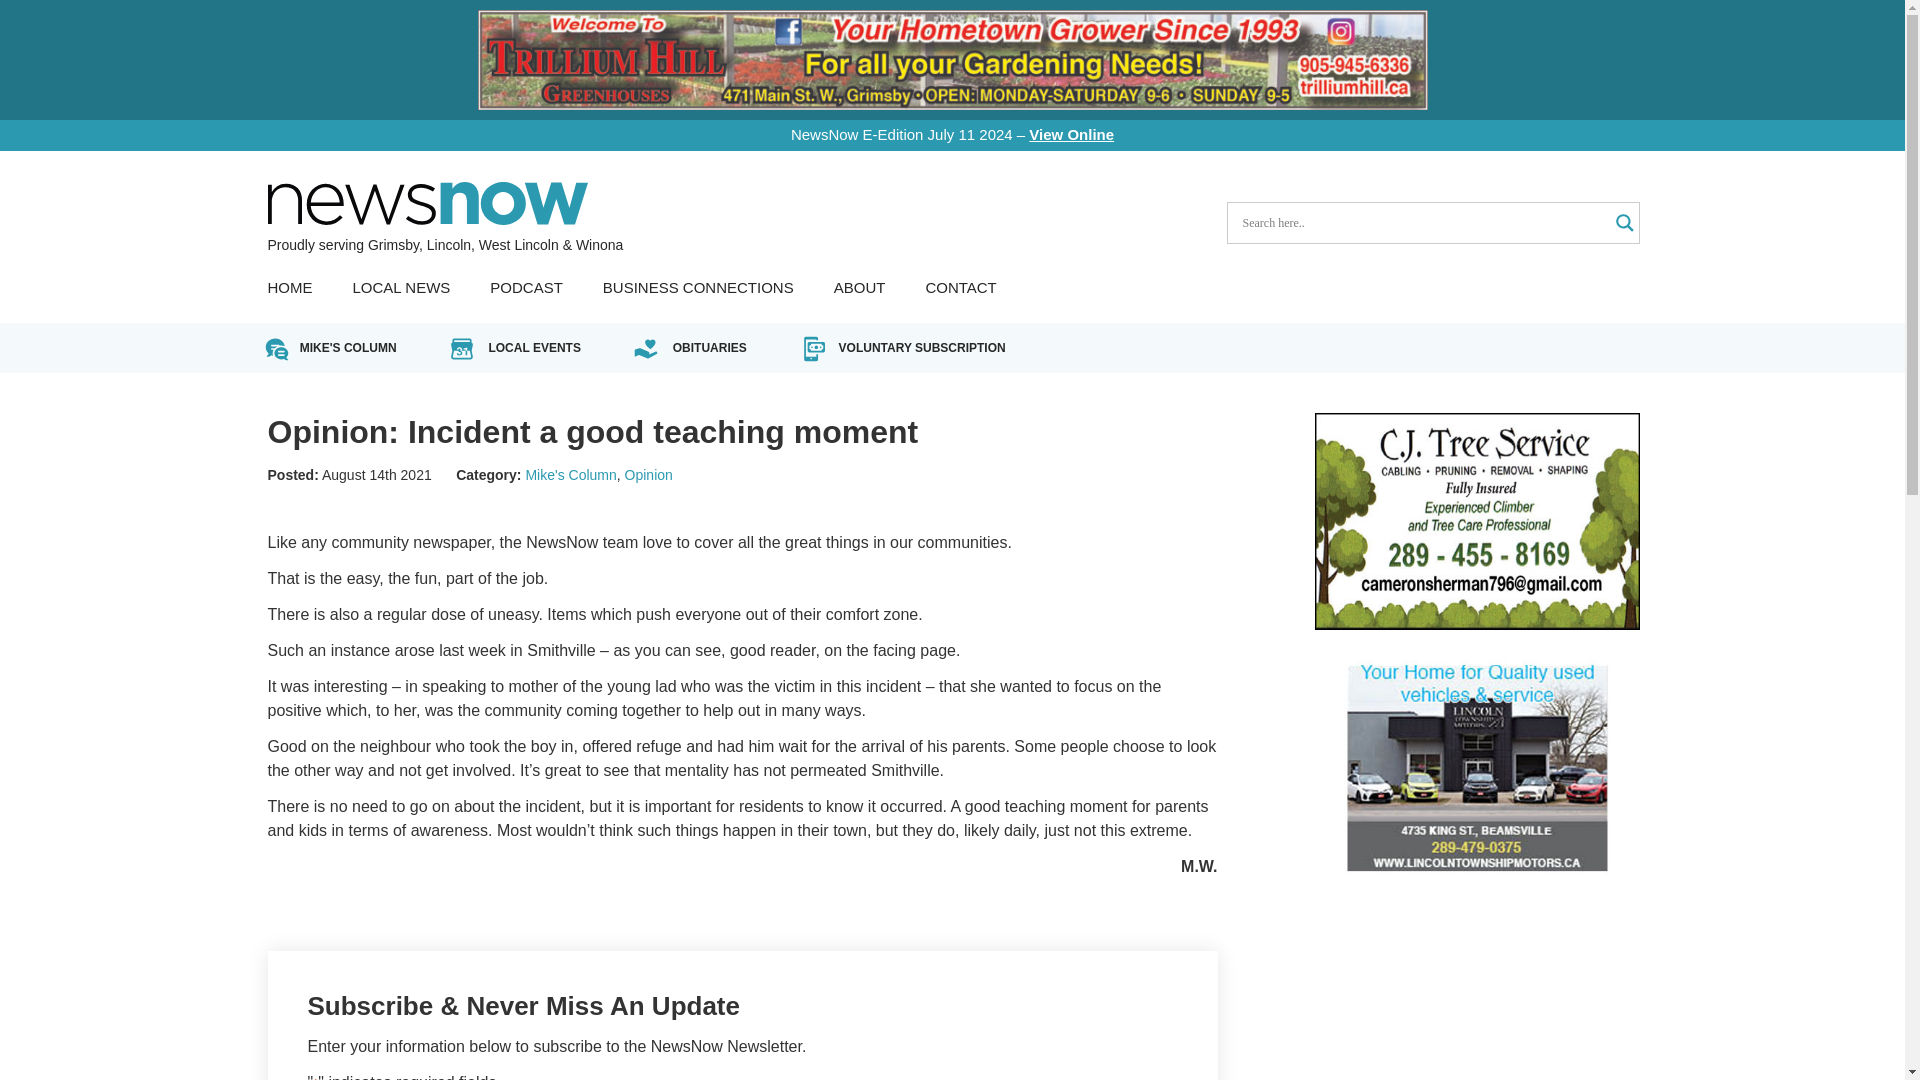  Describe the element at coordinates (698, 287) in the screenshot. I see `BUSINESS CONNECTIONS` at that location.